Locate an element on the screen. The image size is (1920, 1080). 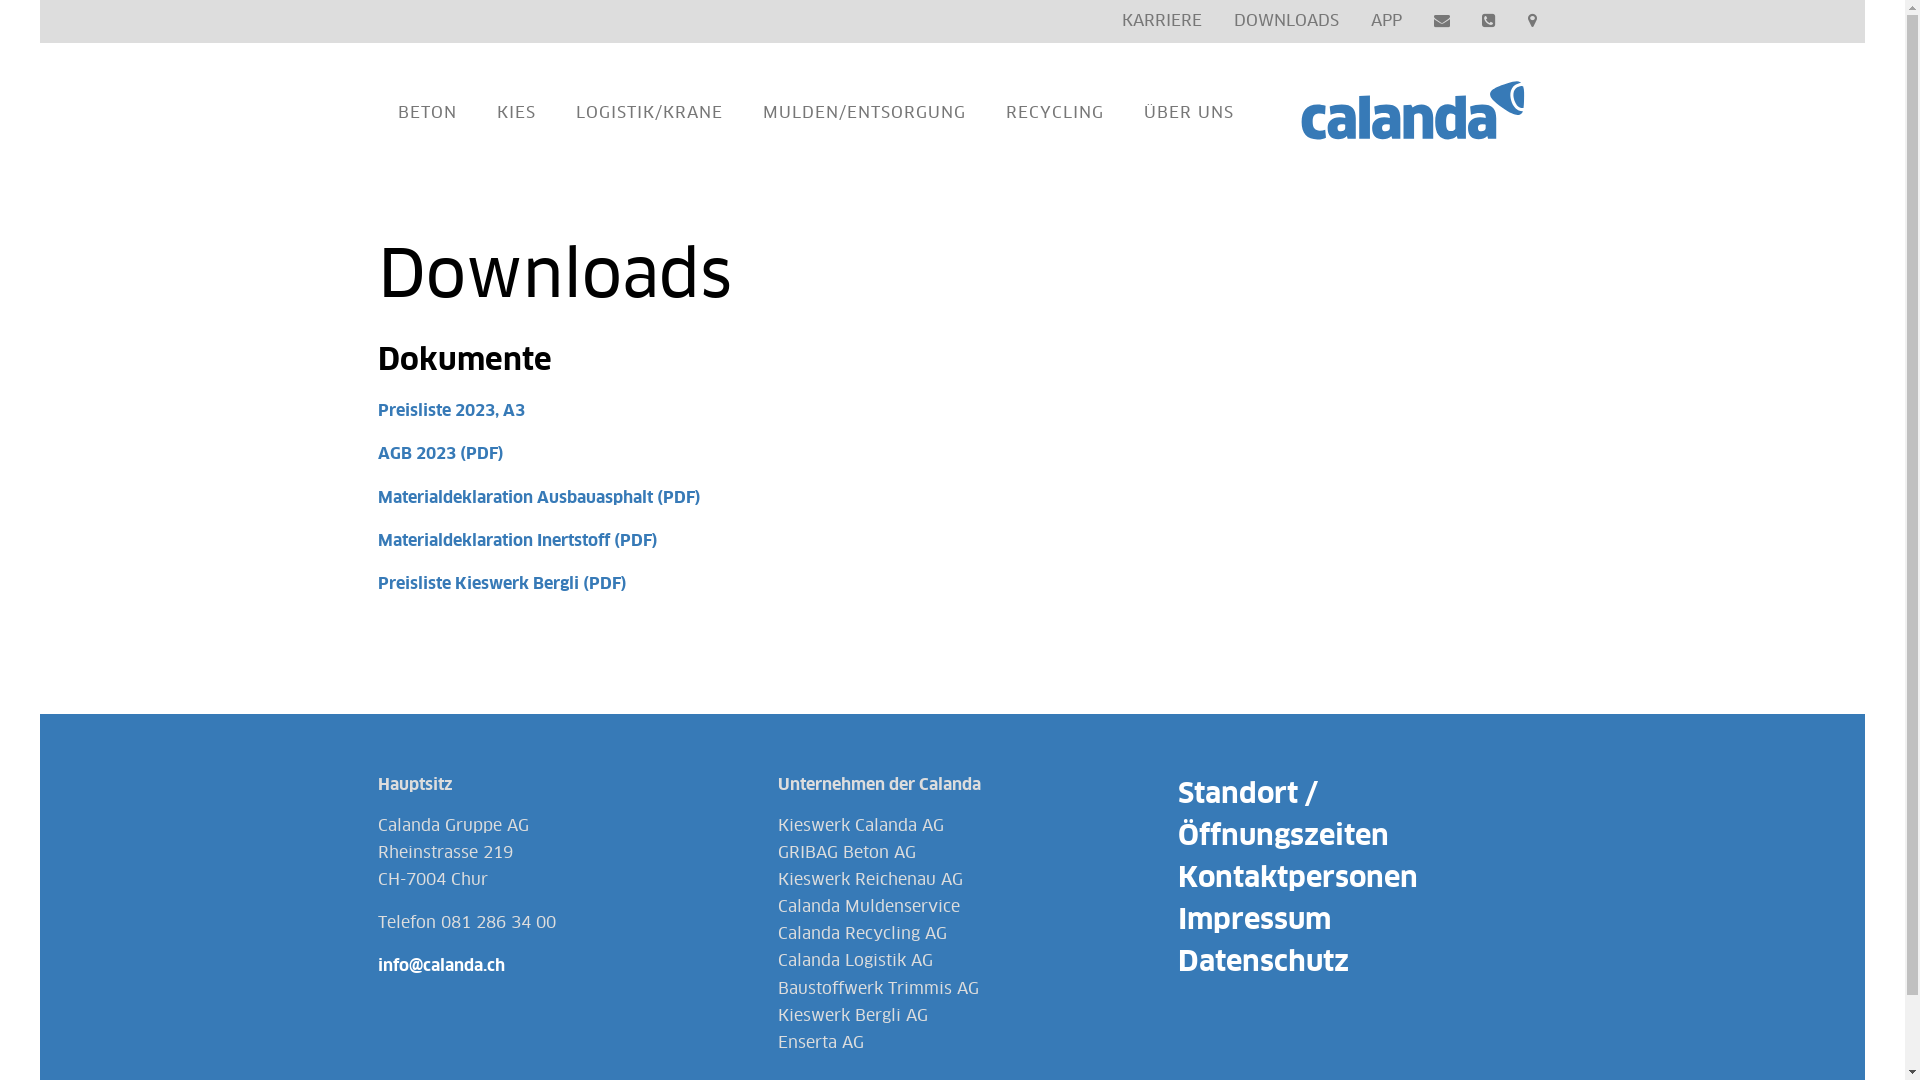
Materialdeklaration Ausbauasphalt (PDF) is located at coordinates (540, 498).